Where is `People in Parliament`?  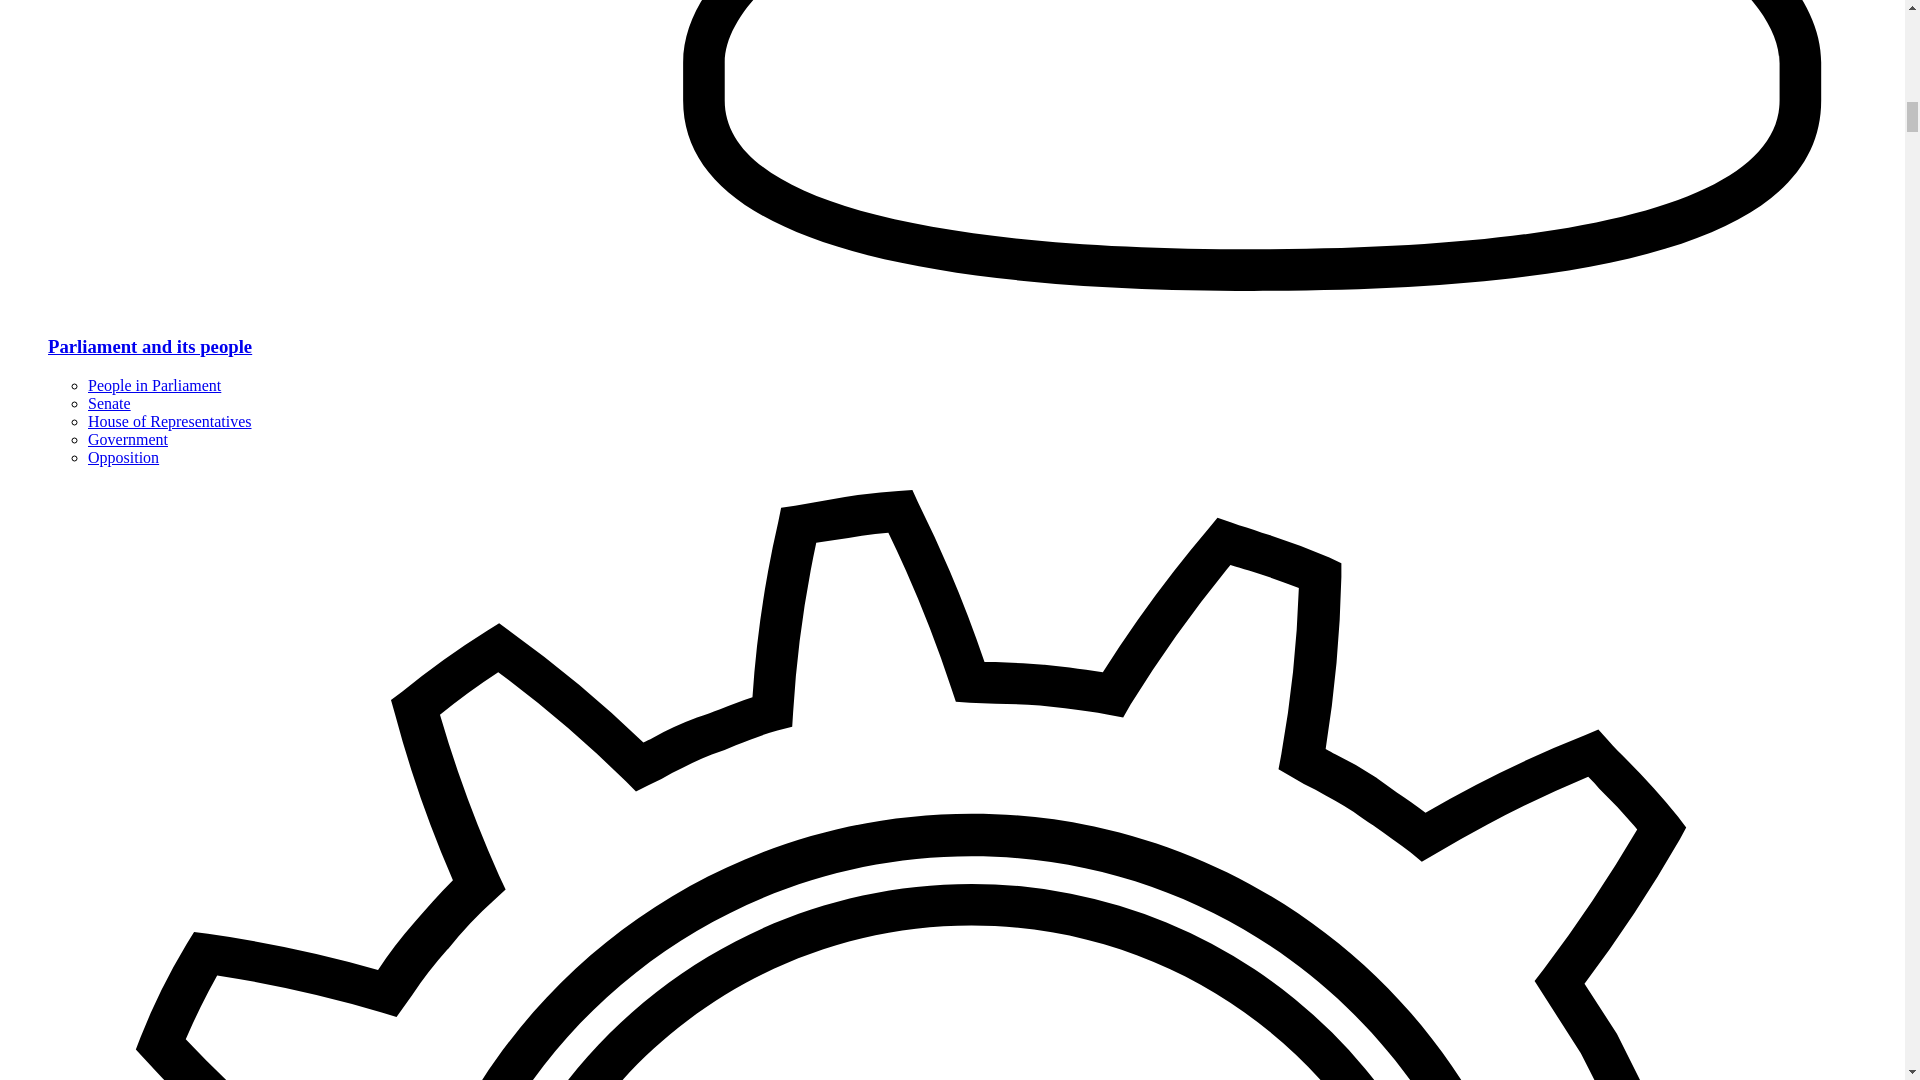
People in Parliament is located at coordinates (154, 385).